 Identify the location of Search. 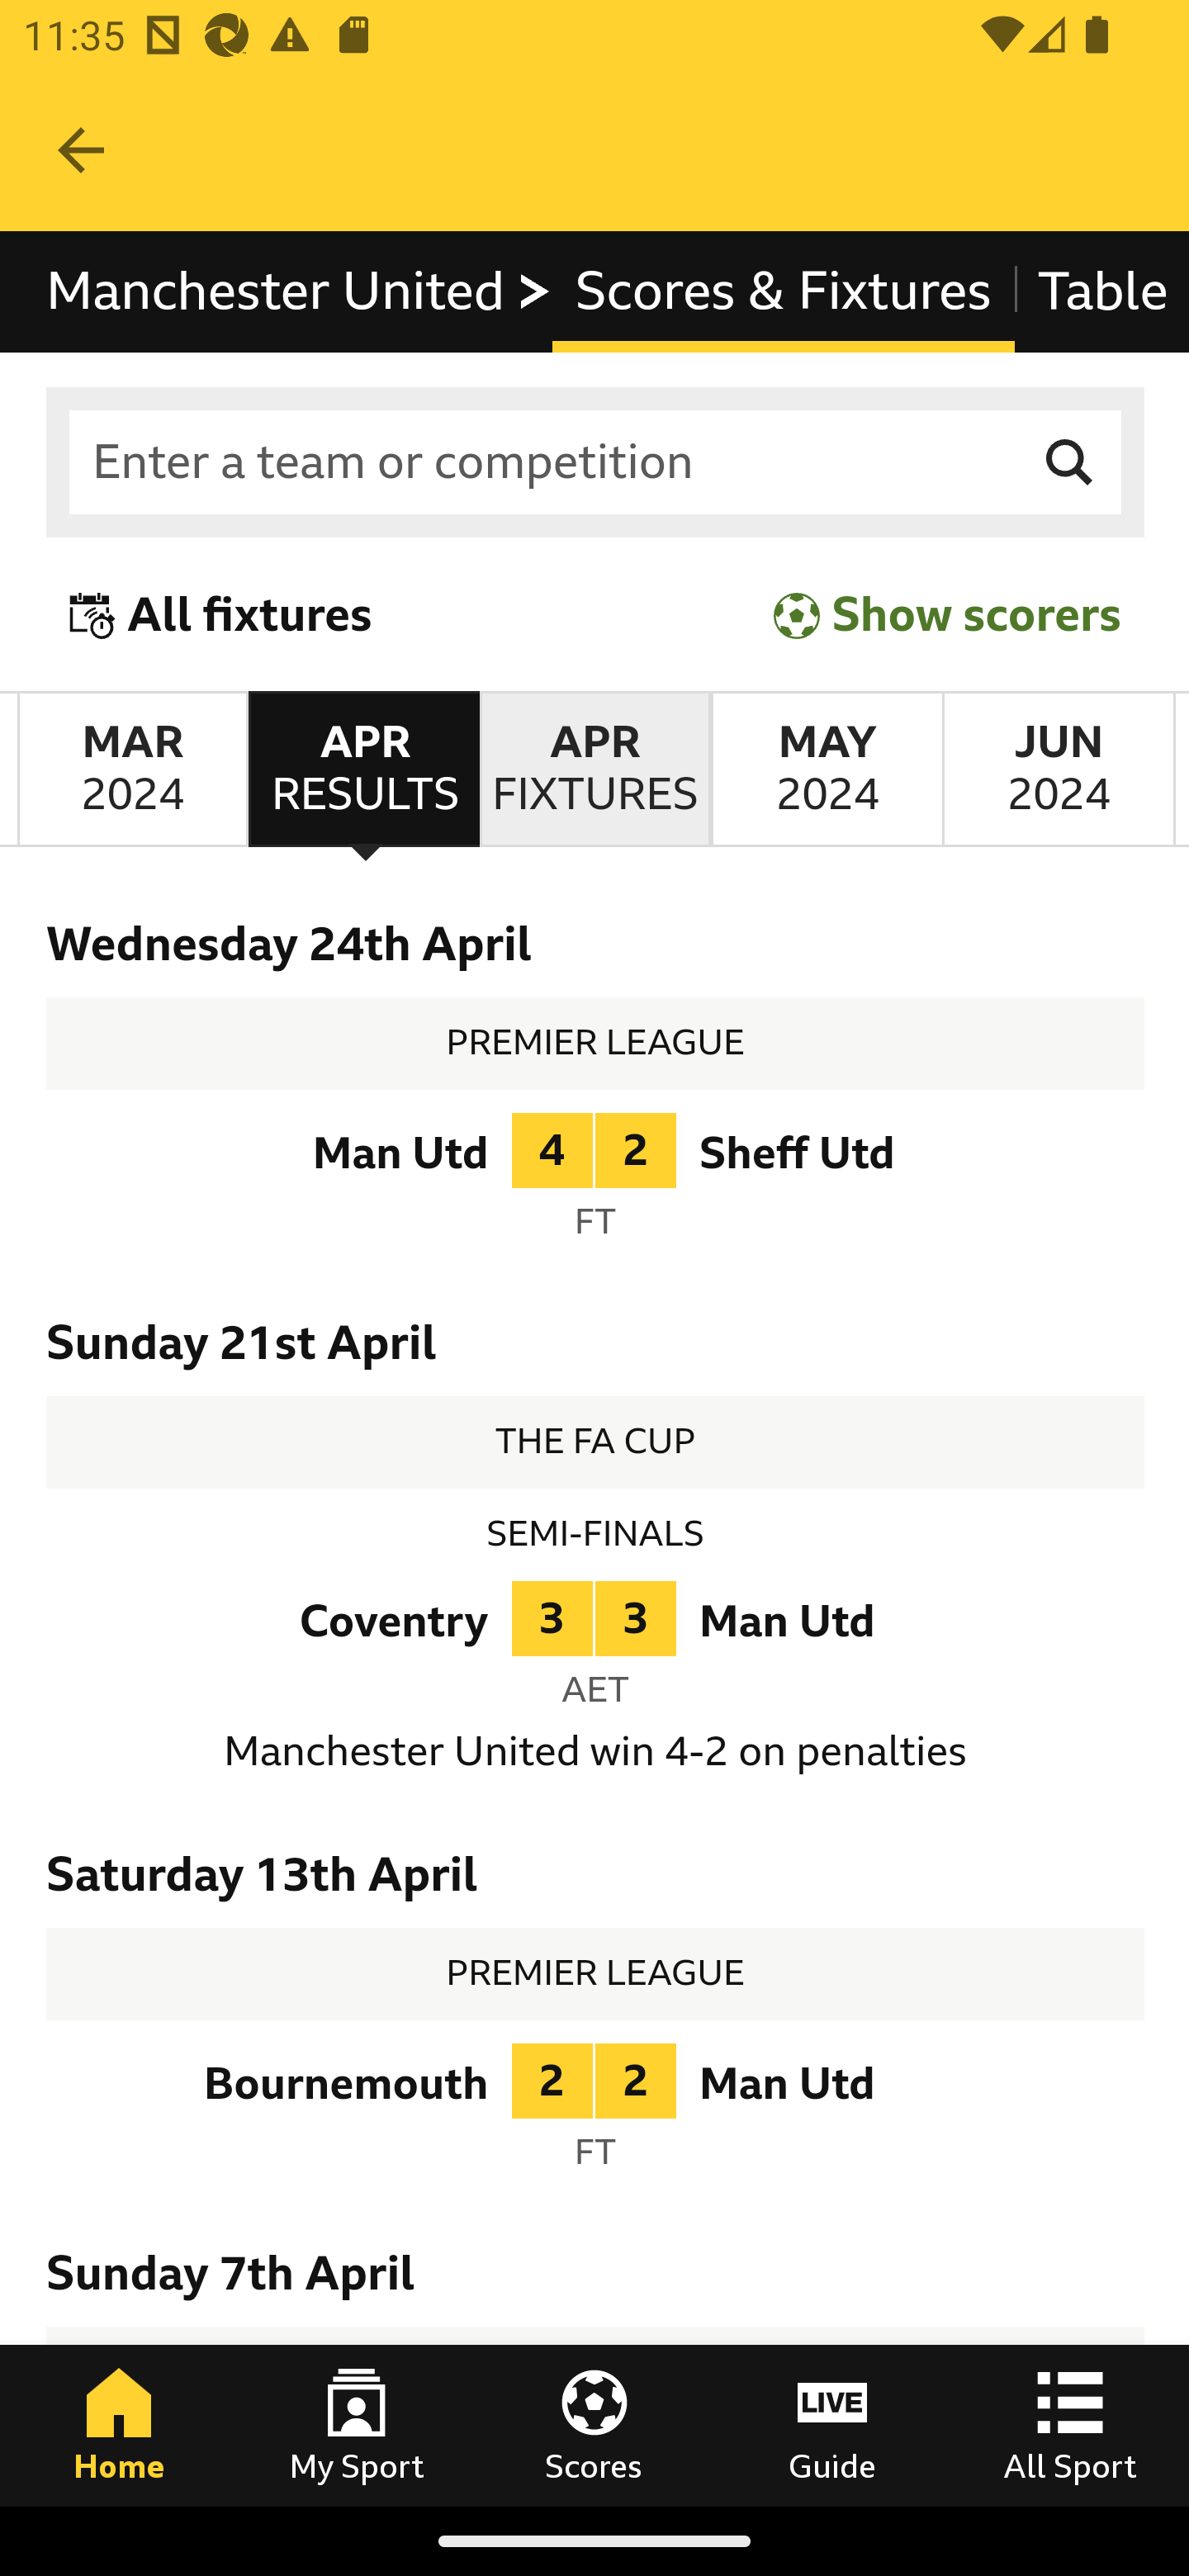
(1070, 464).